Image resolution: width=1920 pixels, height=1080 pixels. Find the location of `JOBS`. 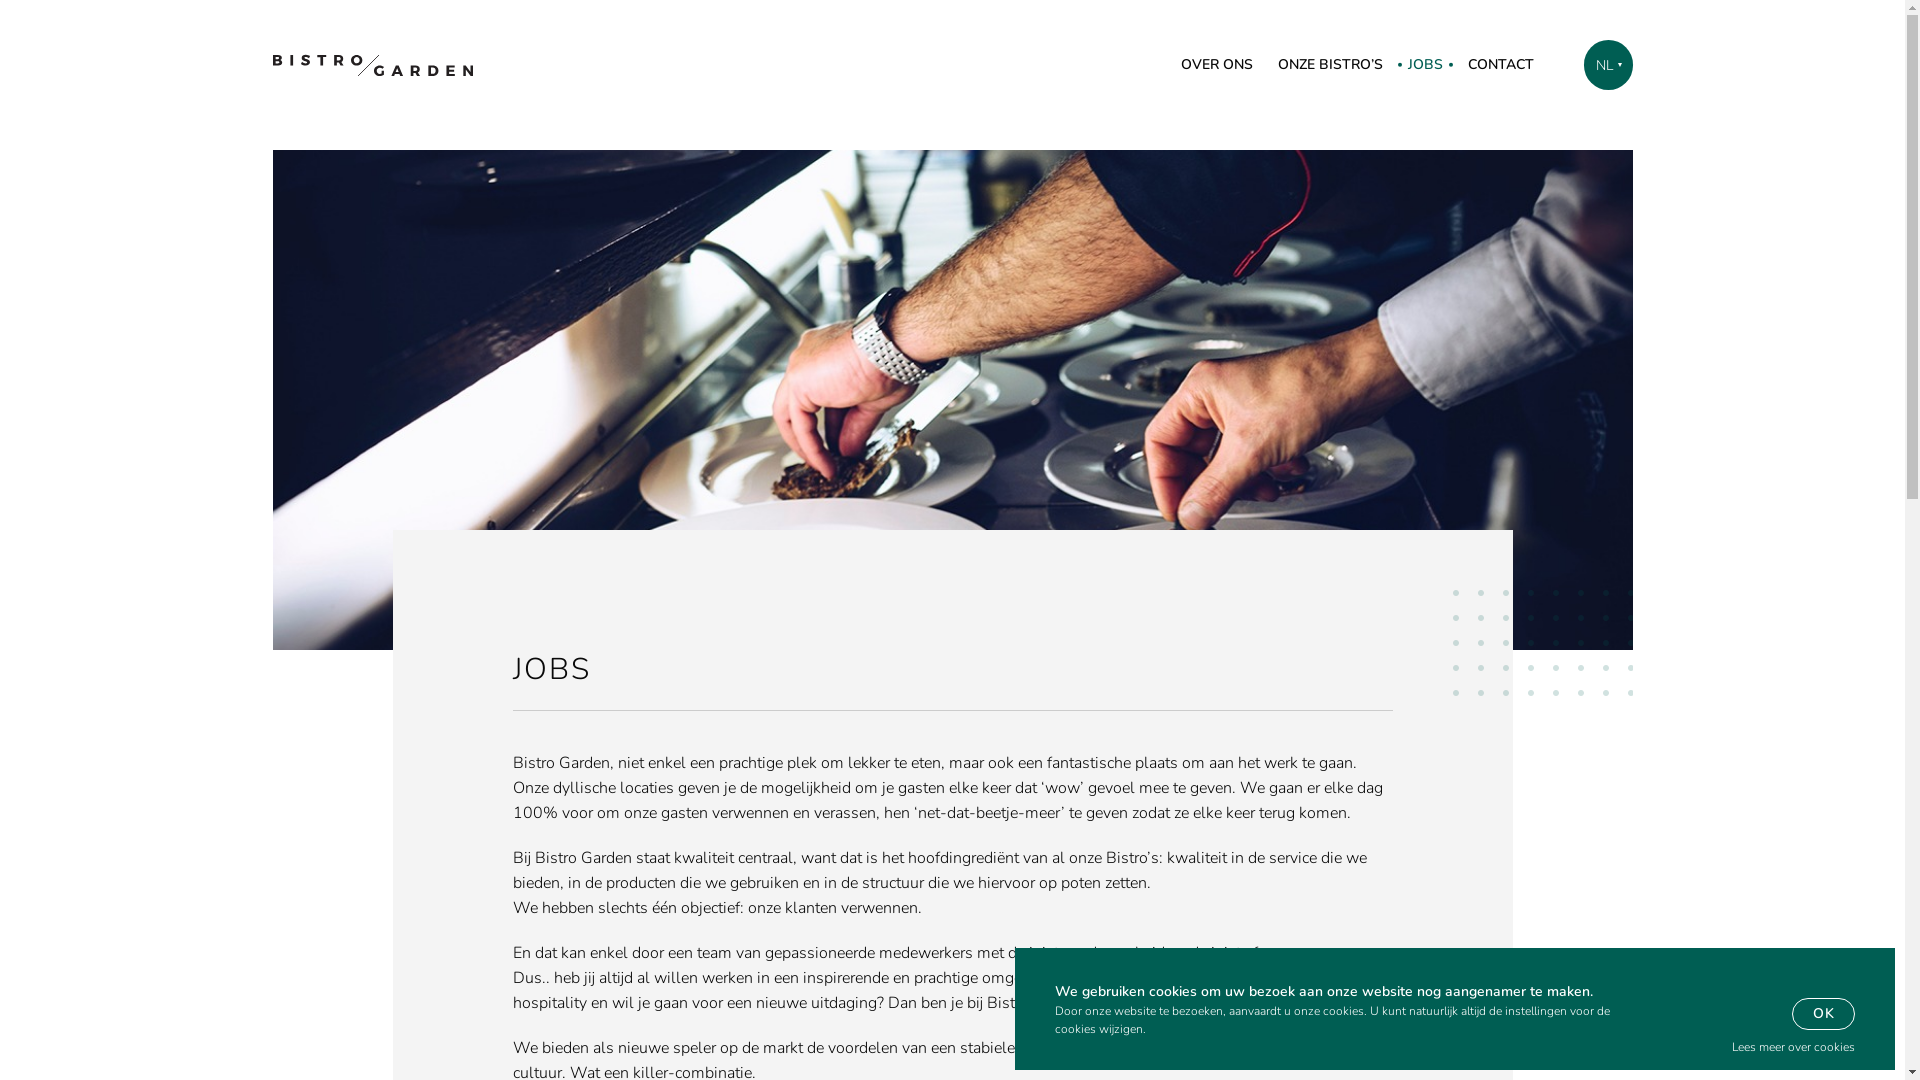

JOBS is located at coordinates (1426, 65).